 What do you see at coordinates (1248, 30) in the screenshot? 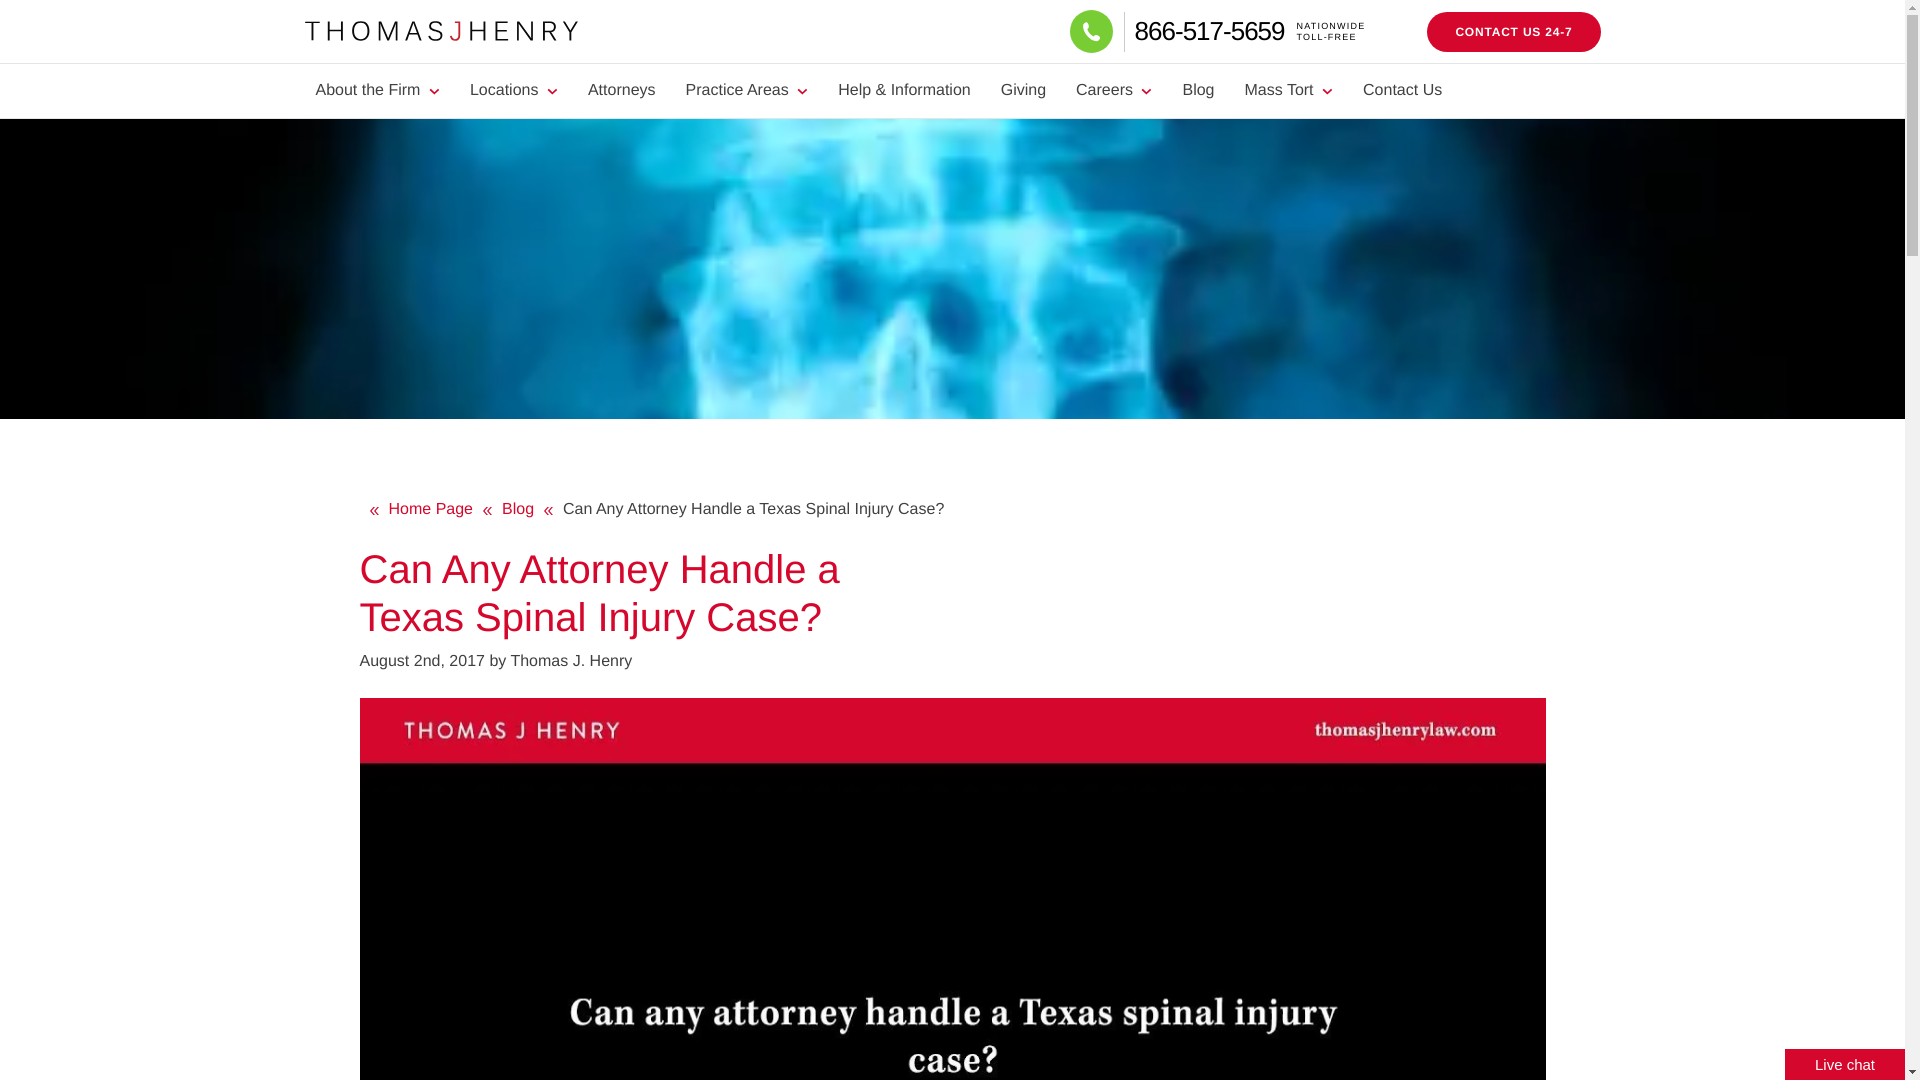
I see `About the Firm` at bounding box center [1248, 30].